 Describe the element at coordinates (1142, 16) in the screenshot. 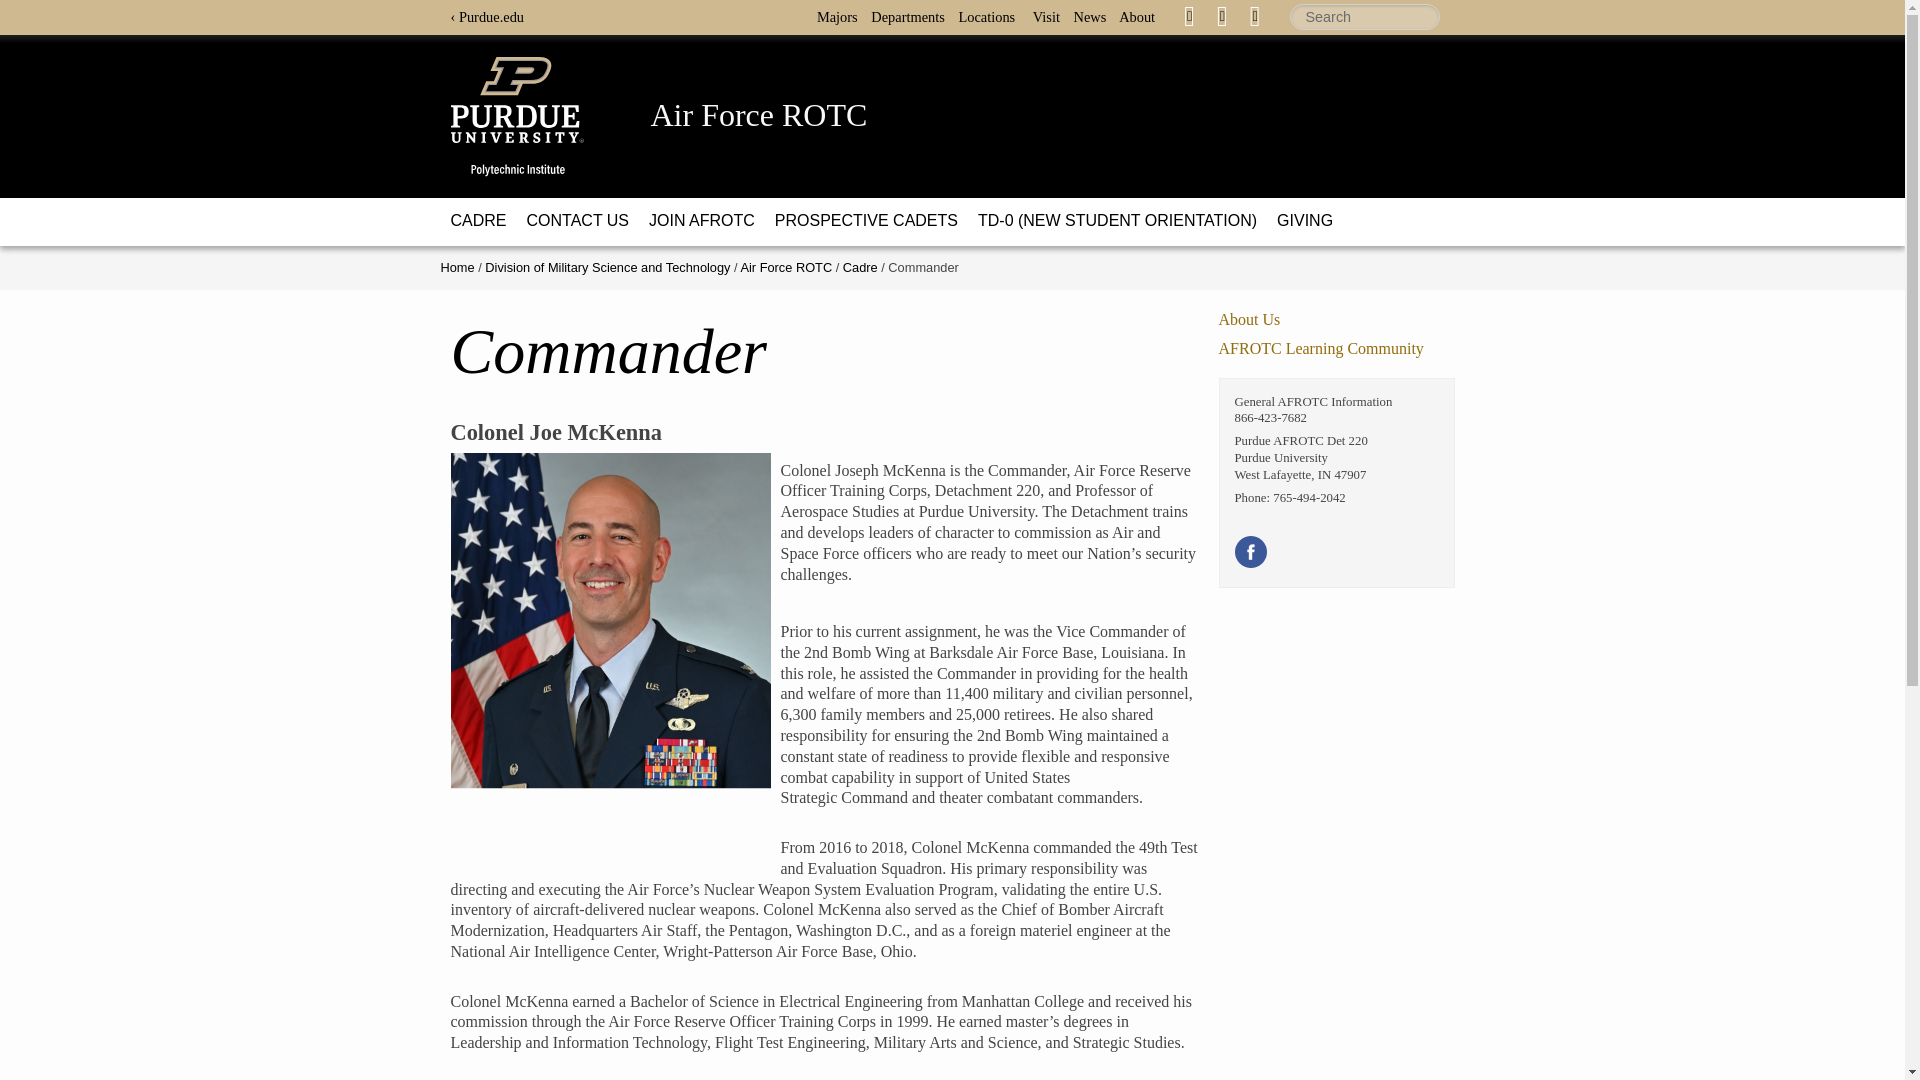

I see `About` at that location.